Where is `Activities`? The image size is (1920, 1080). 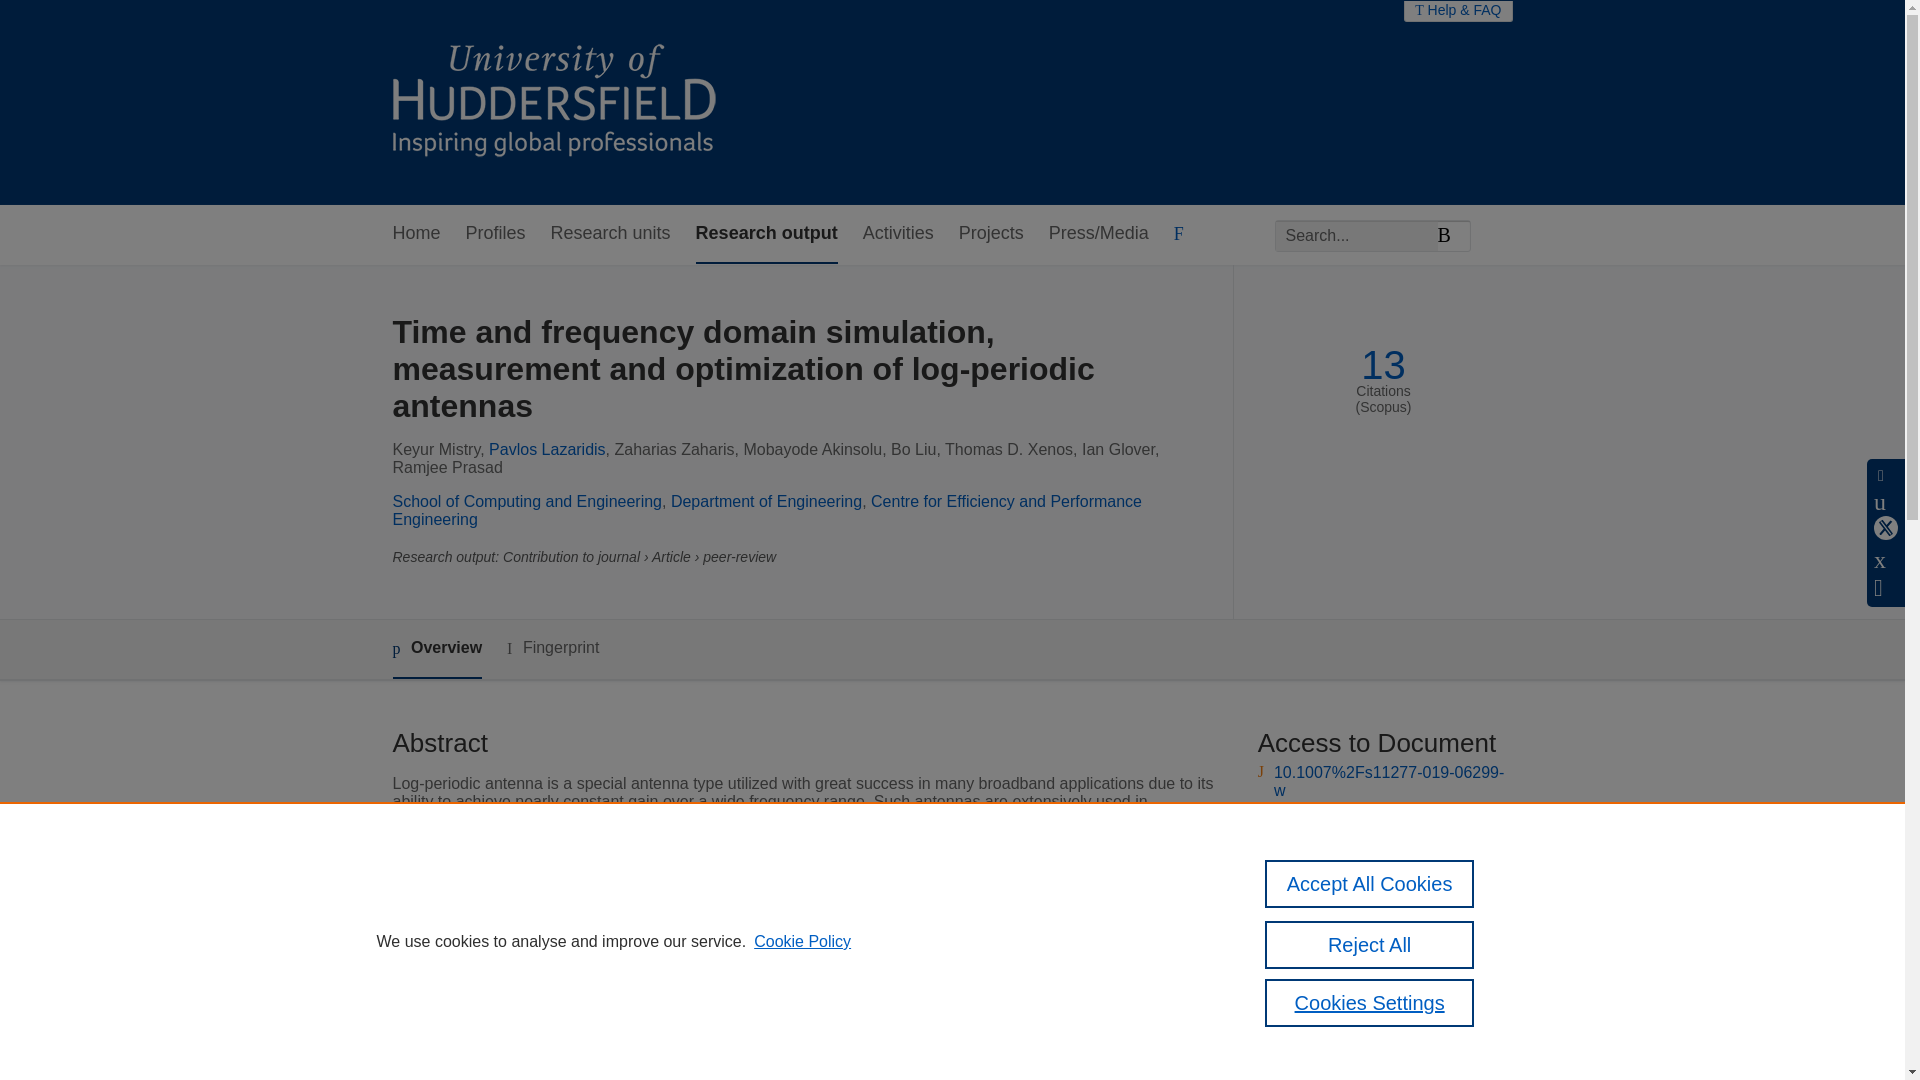 Activities is located at coordinates (898, 234).